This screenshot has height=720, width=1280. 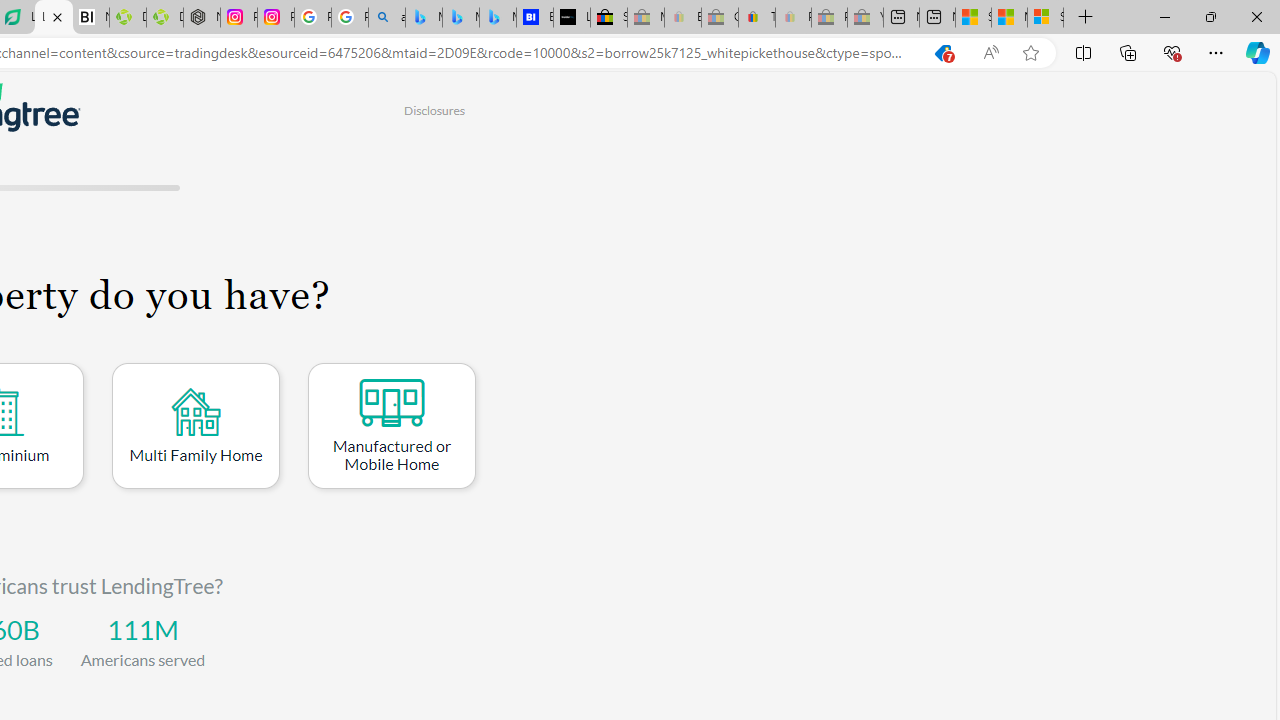 I want to click on Nordace - Nordace Edin Collection, so click(x=202, y=18).